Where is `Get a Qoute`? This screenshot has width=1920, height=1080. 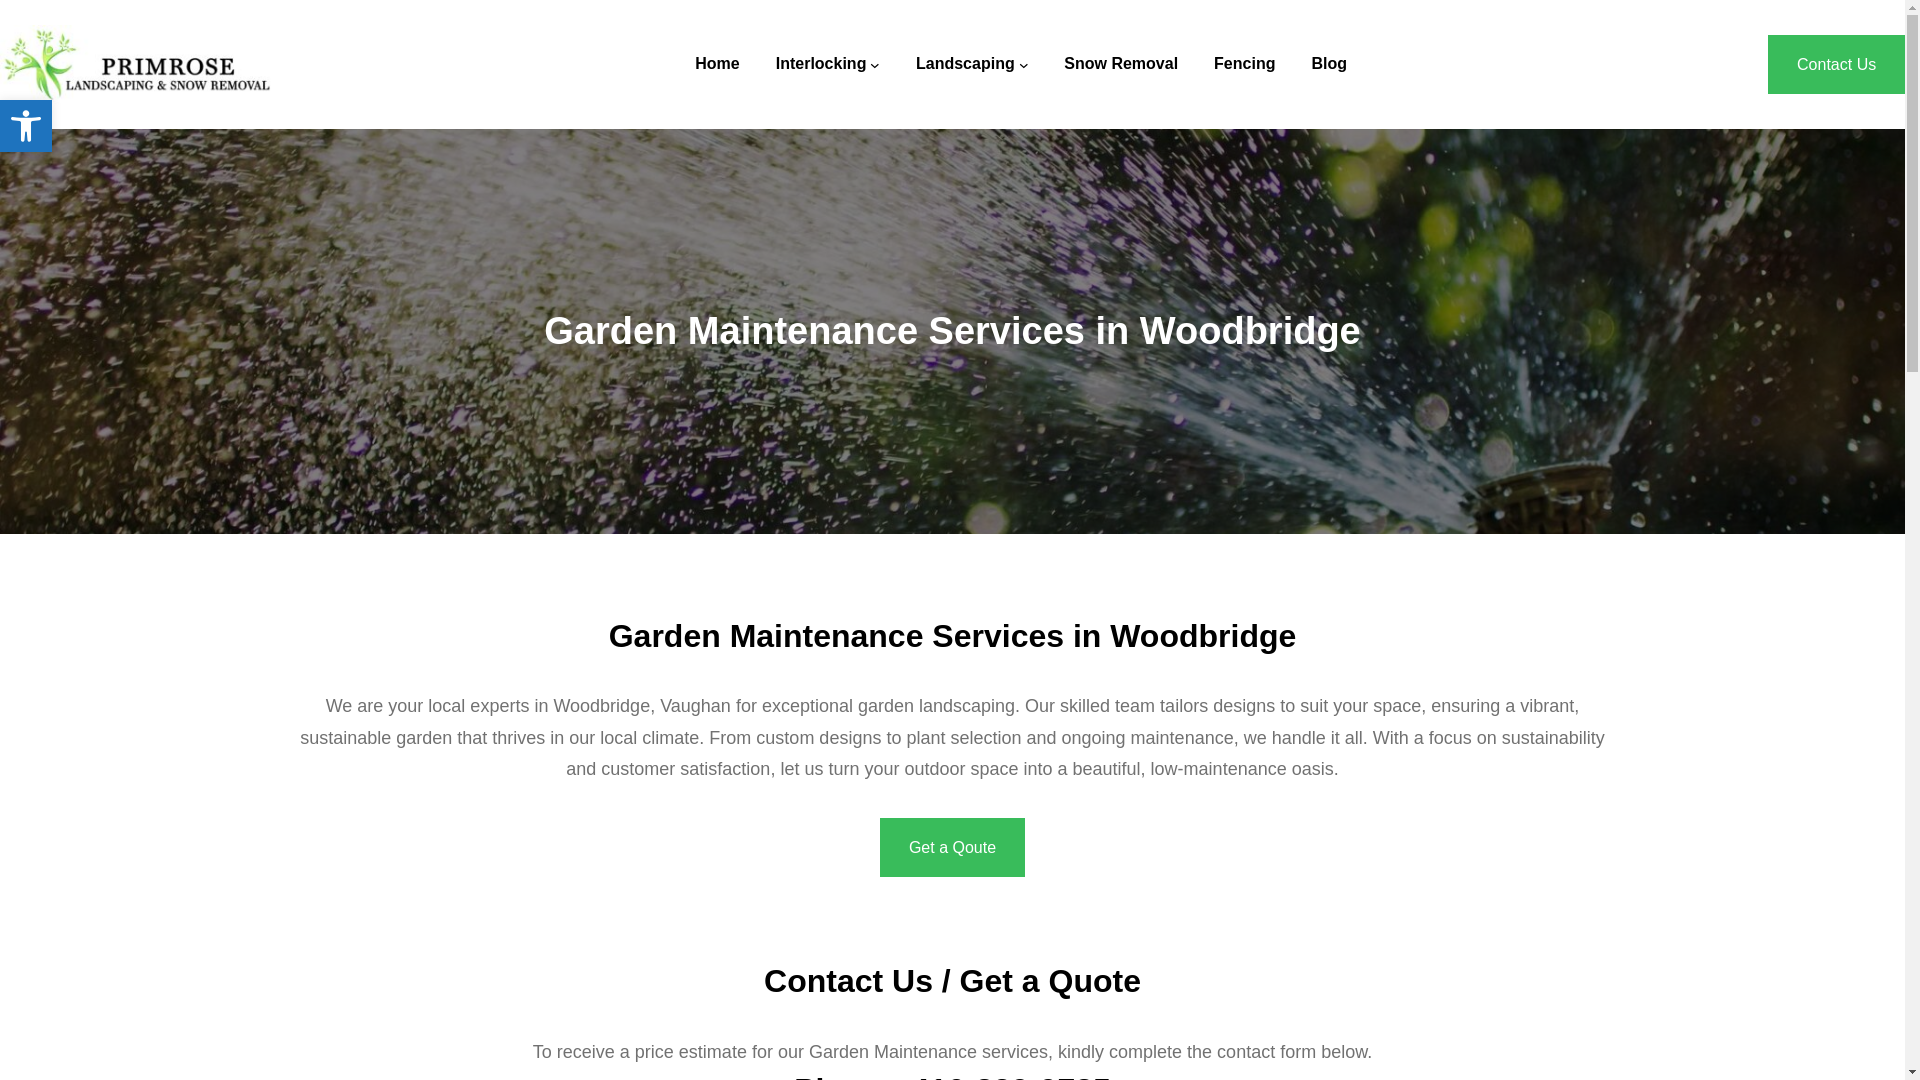 Get a Qoute is located at coordinates (1012, 1076).